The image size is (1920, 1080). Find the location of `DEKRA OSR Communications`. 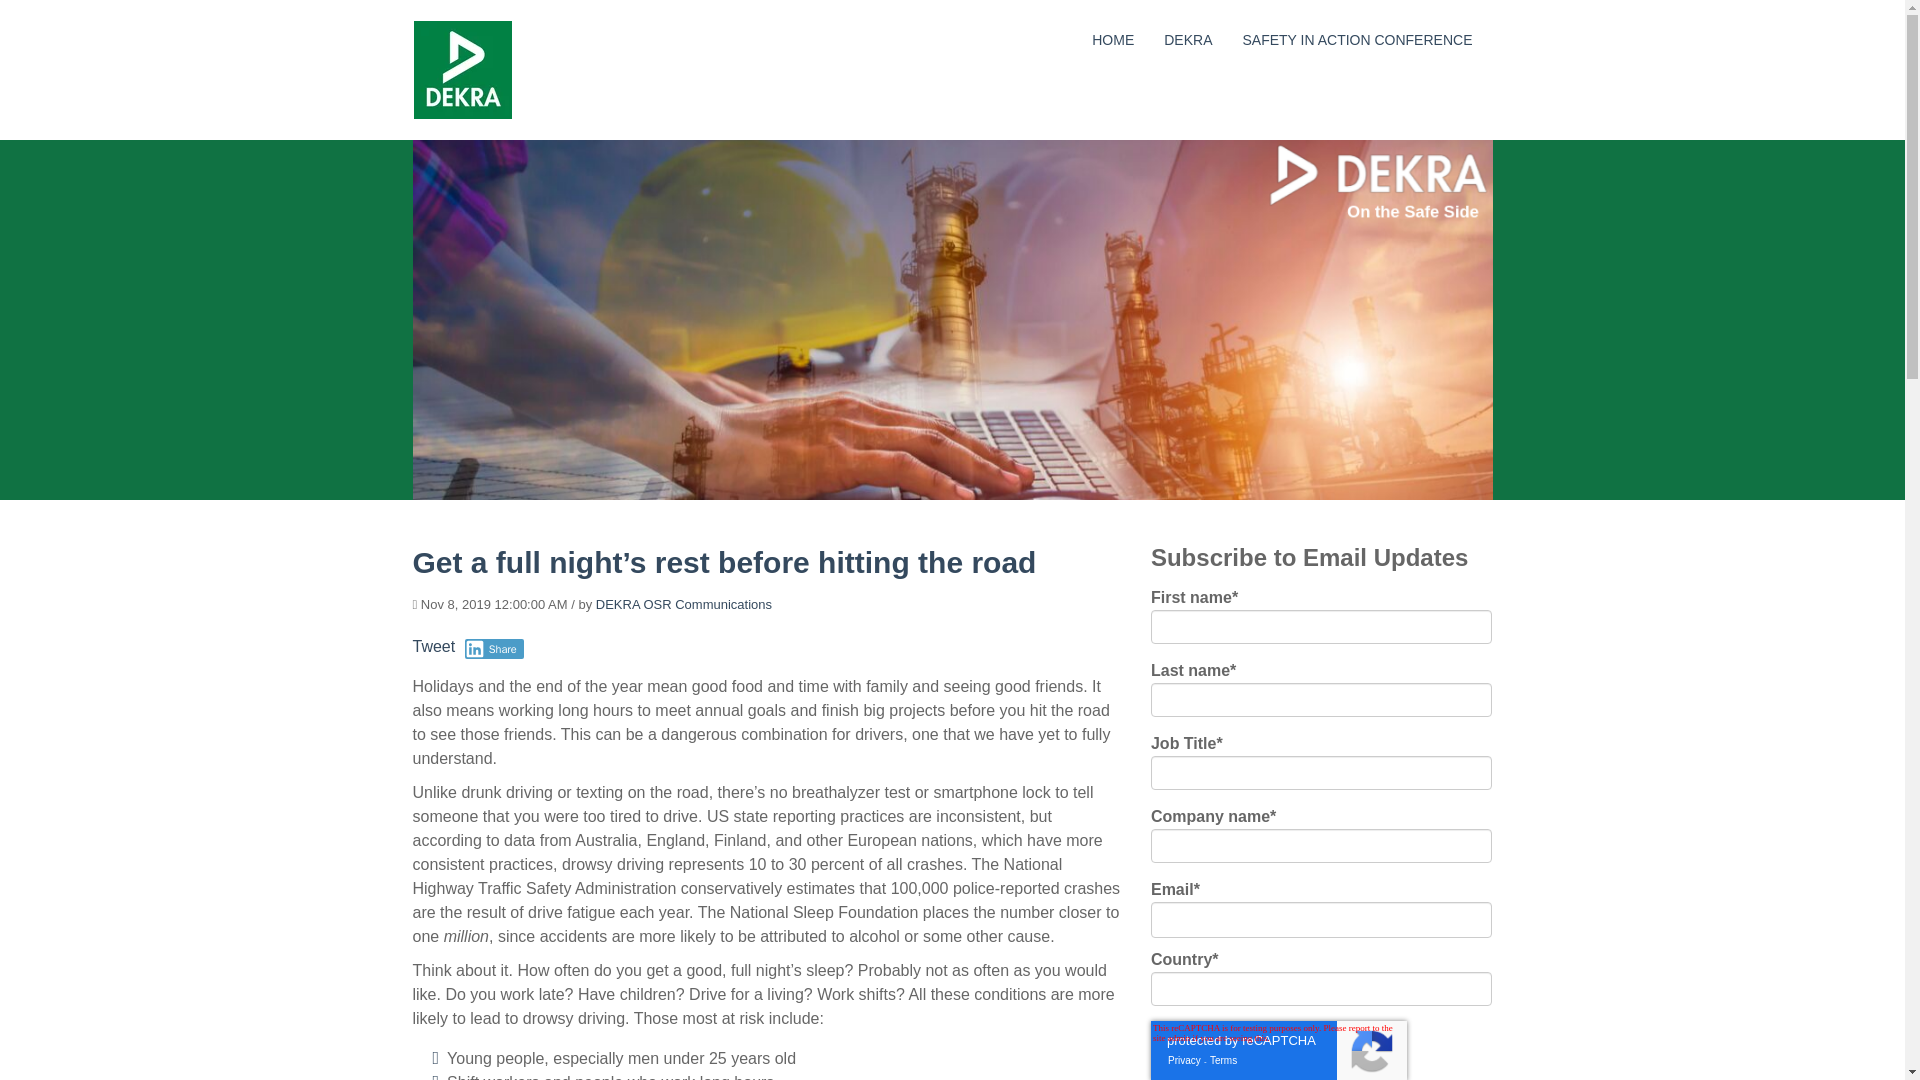

DEKRA OSR Communications is located at coordinates (683, 604).